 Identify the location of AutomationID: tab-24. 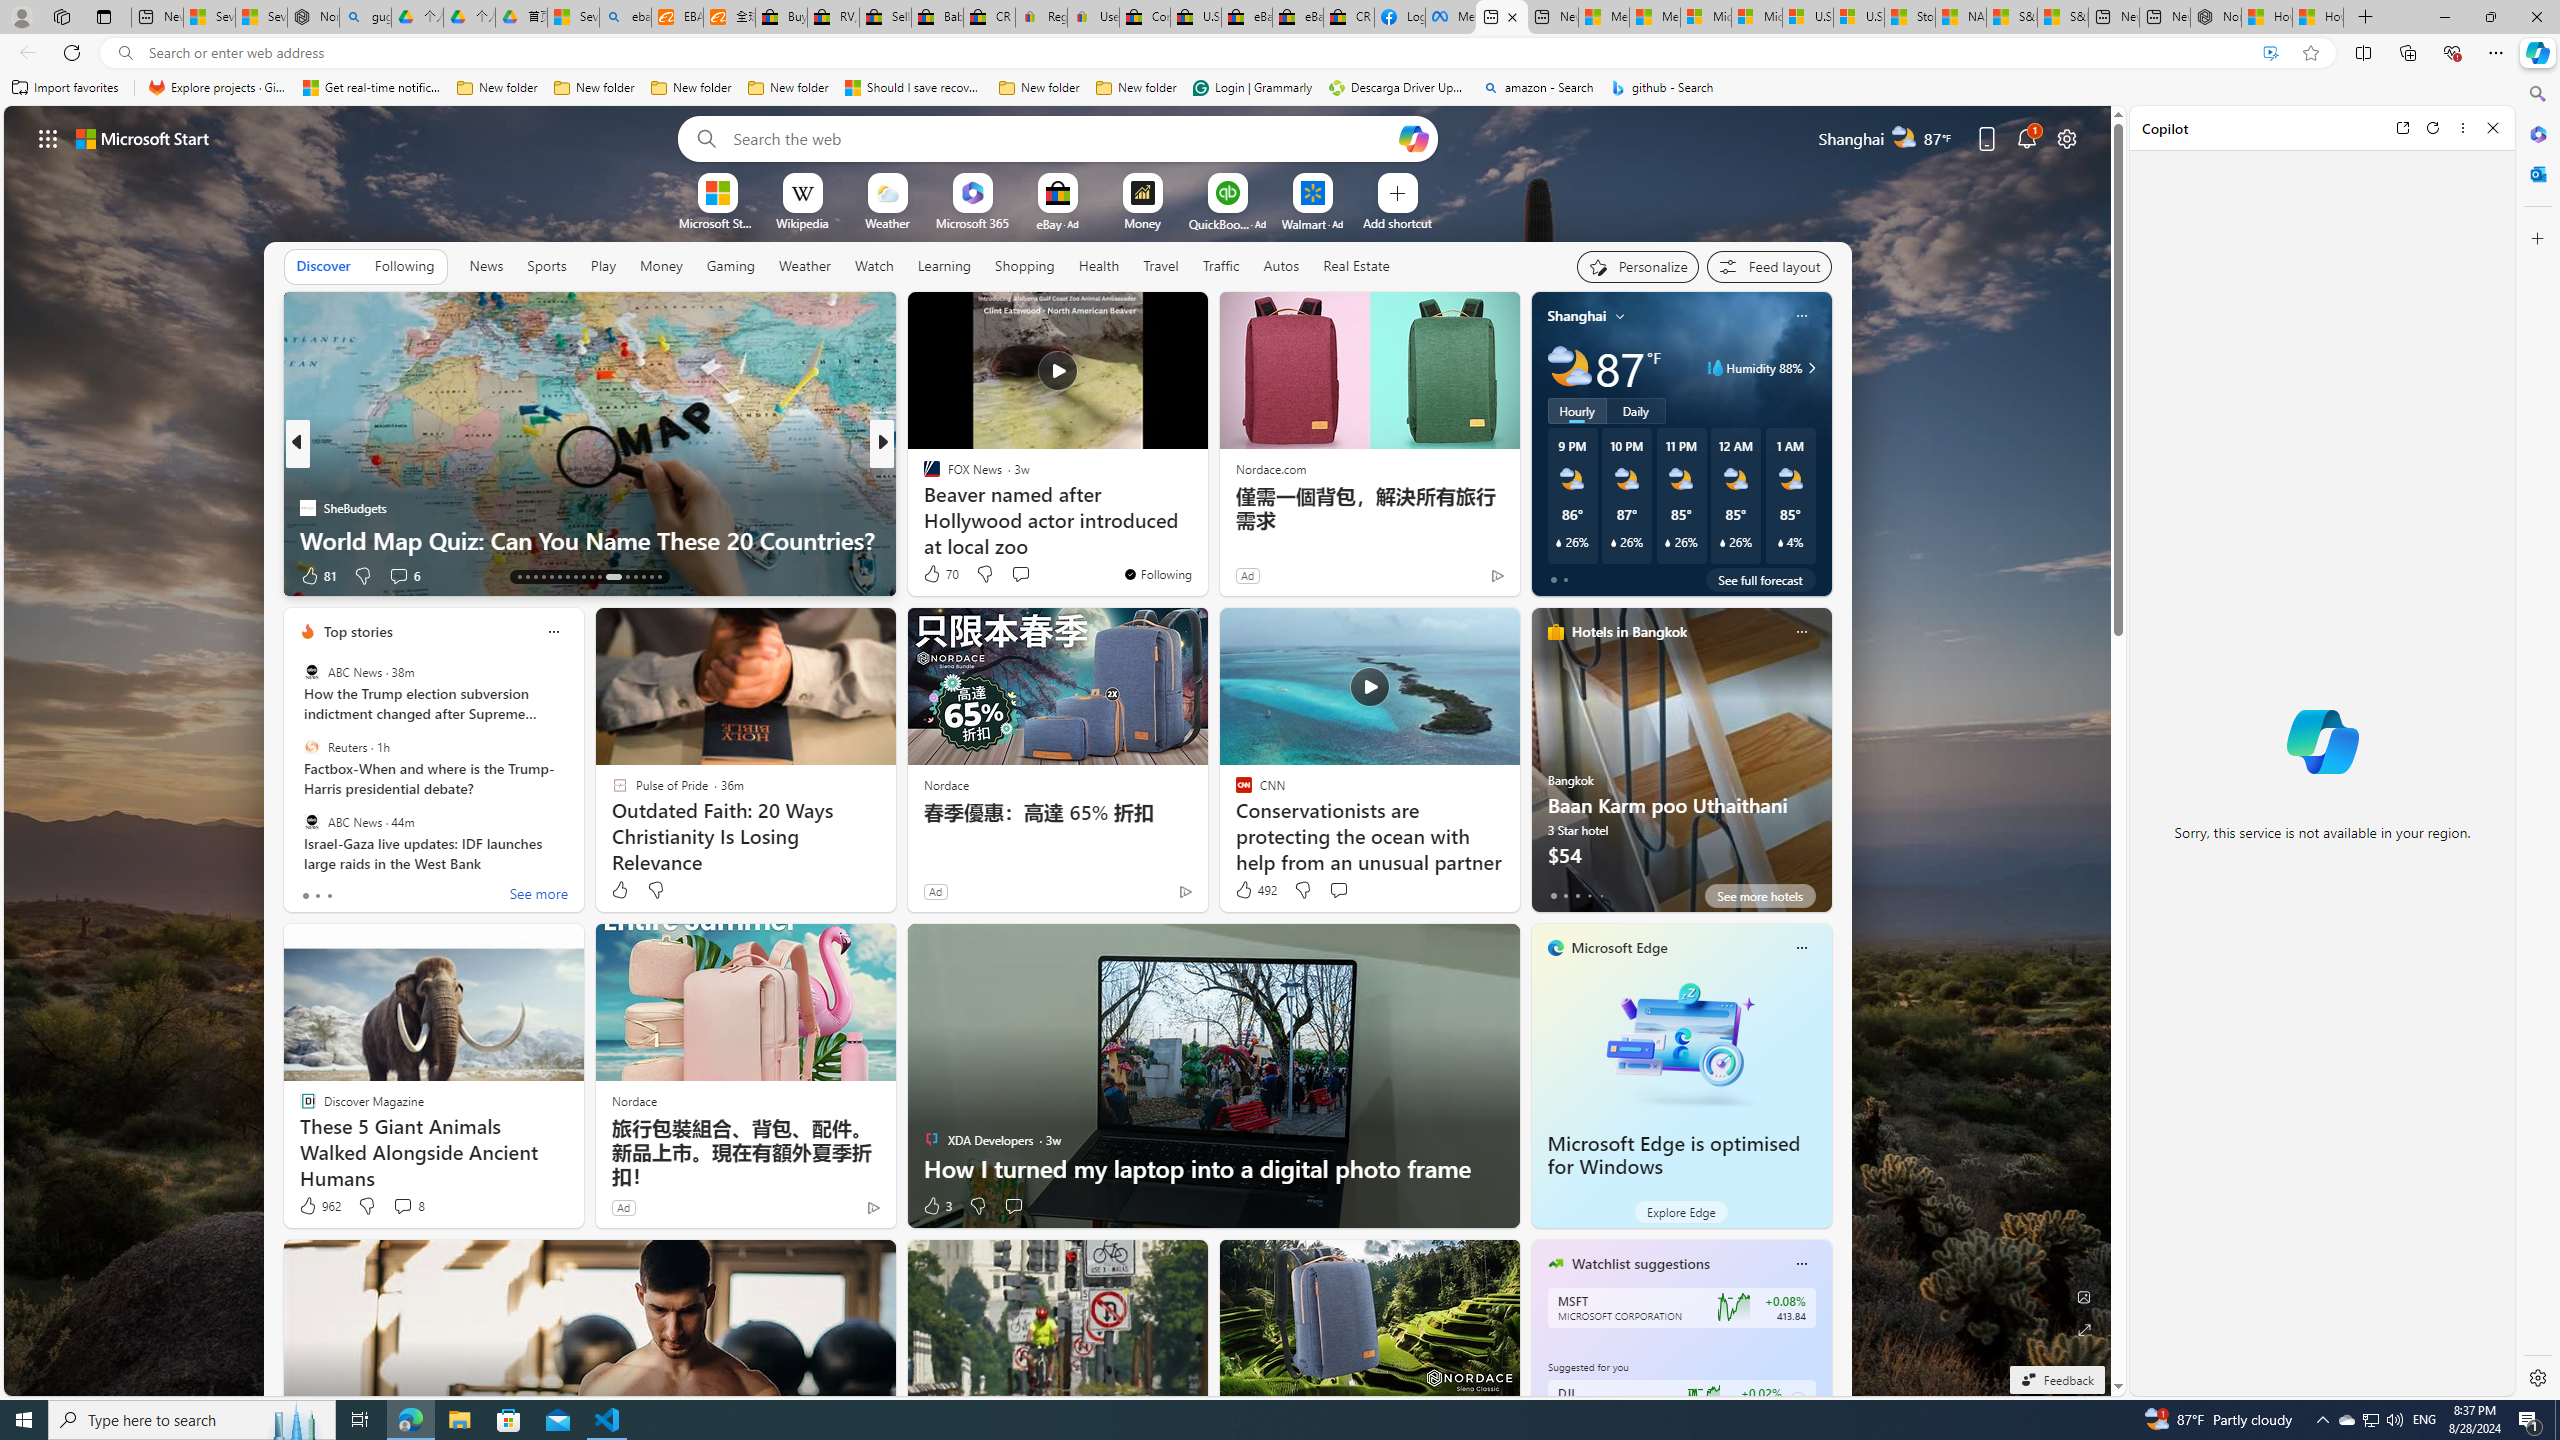
(614, 577).